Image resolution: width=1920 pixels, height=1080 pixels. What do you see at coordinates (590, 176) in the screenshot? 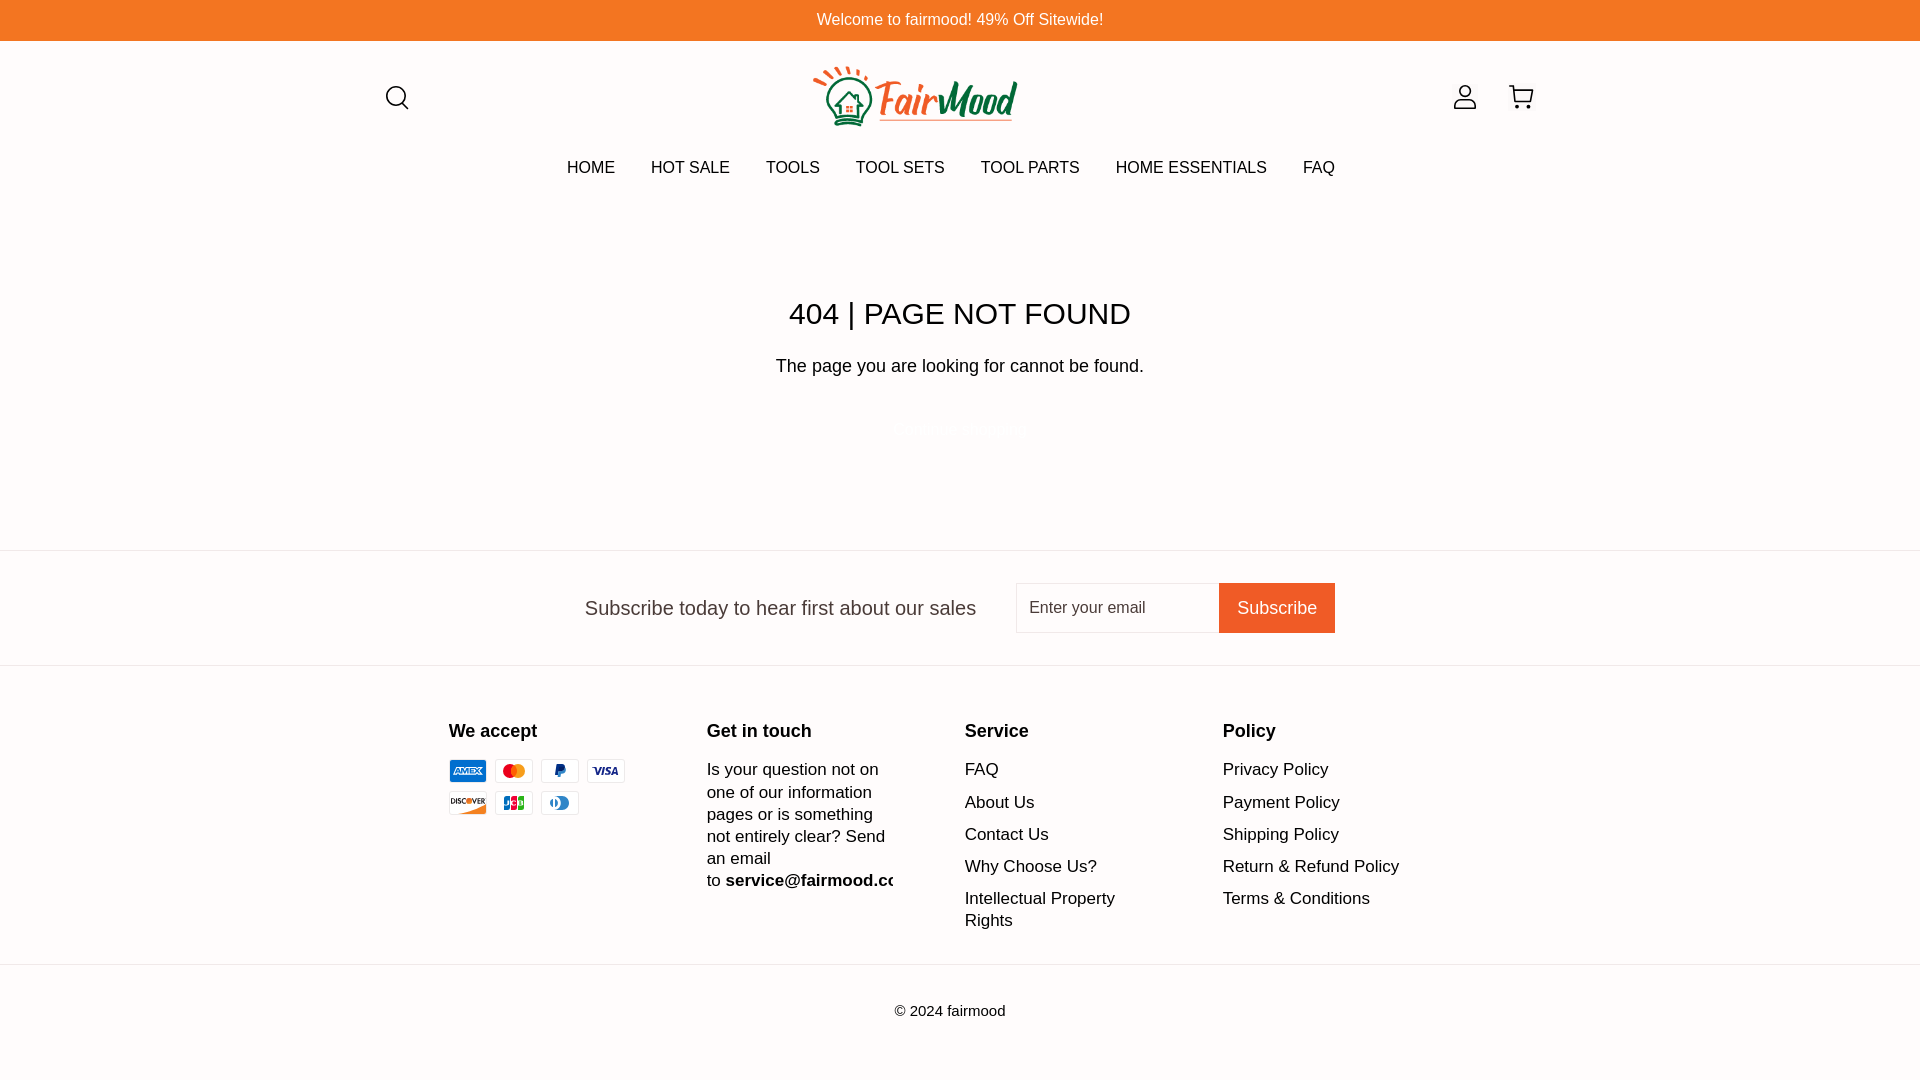
I see `HOME` at bounding box center [590, 176].